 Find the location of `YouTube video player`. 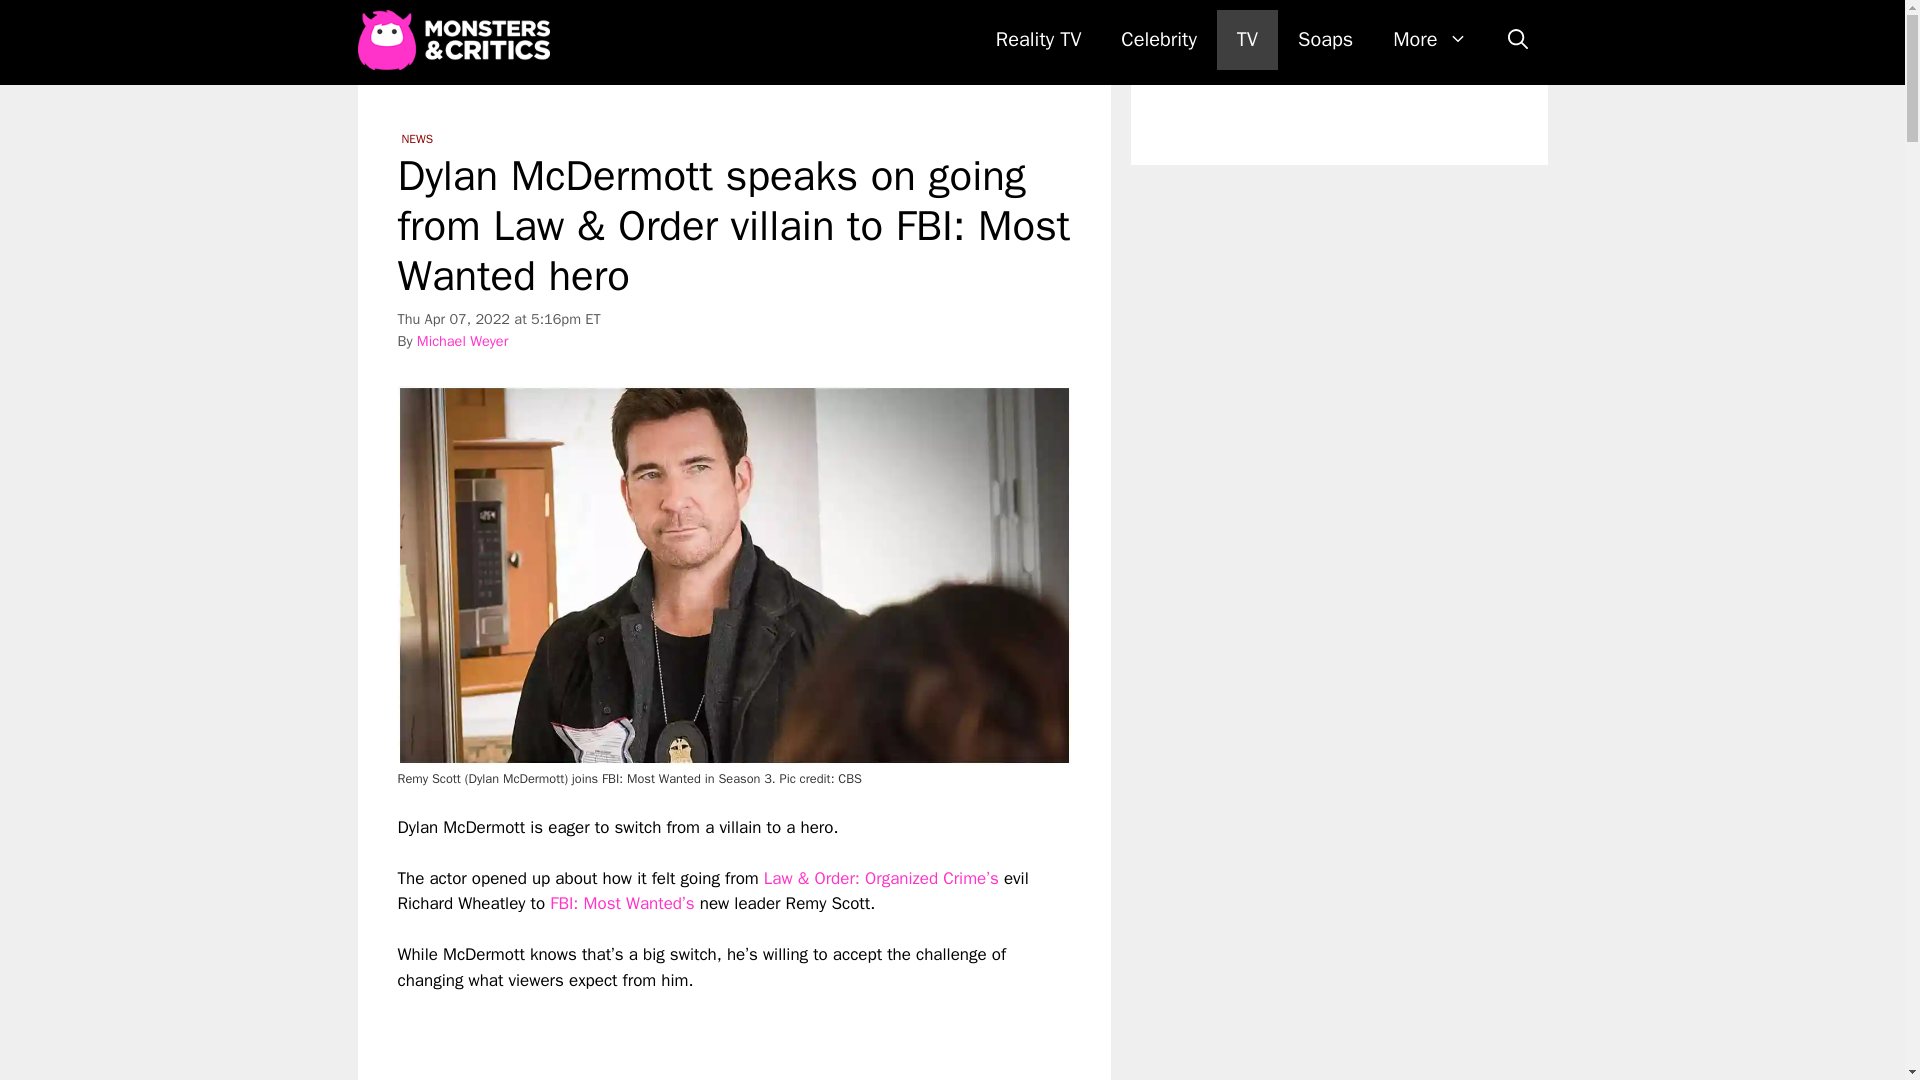

YouTube video player is located at coordinates (678, 1036).